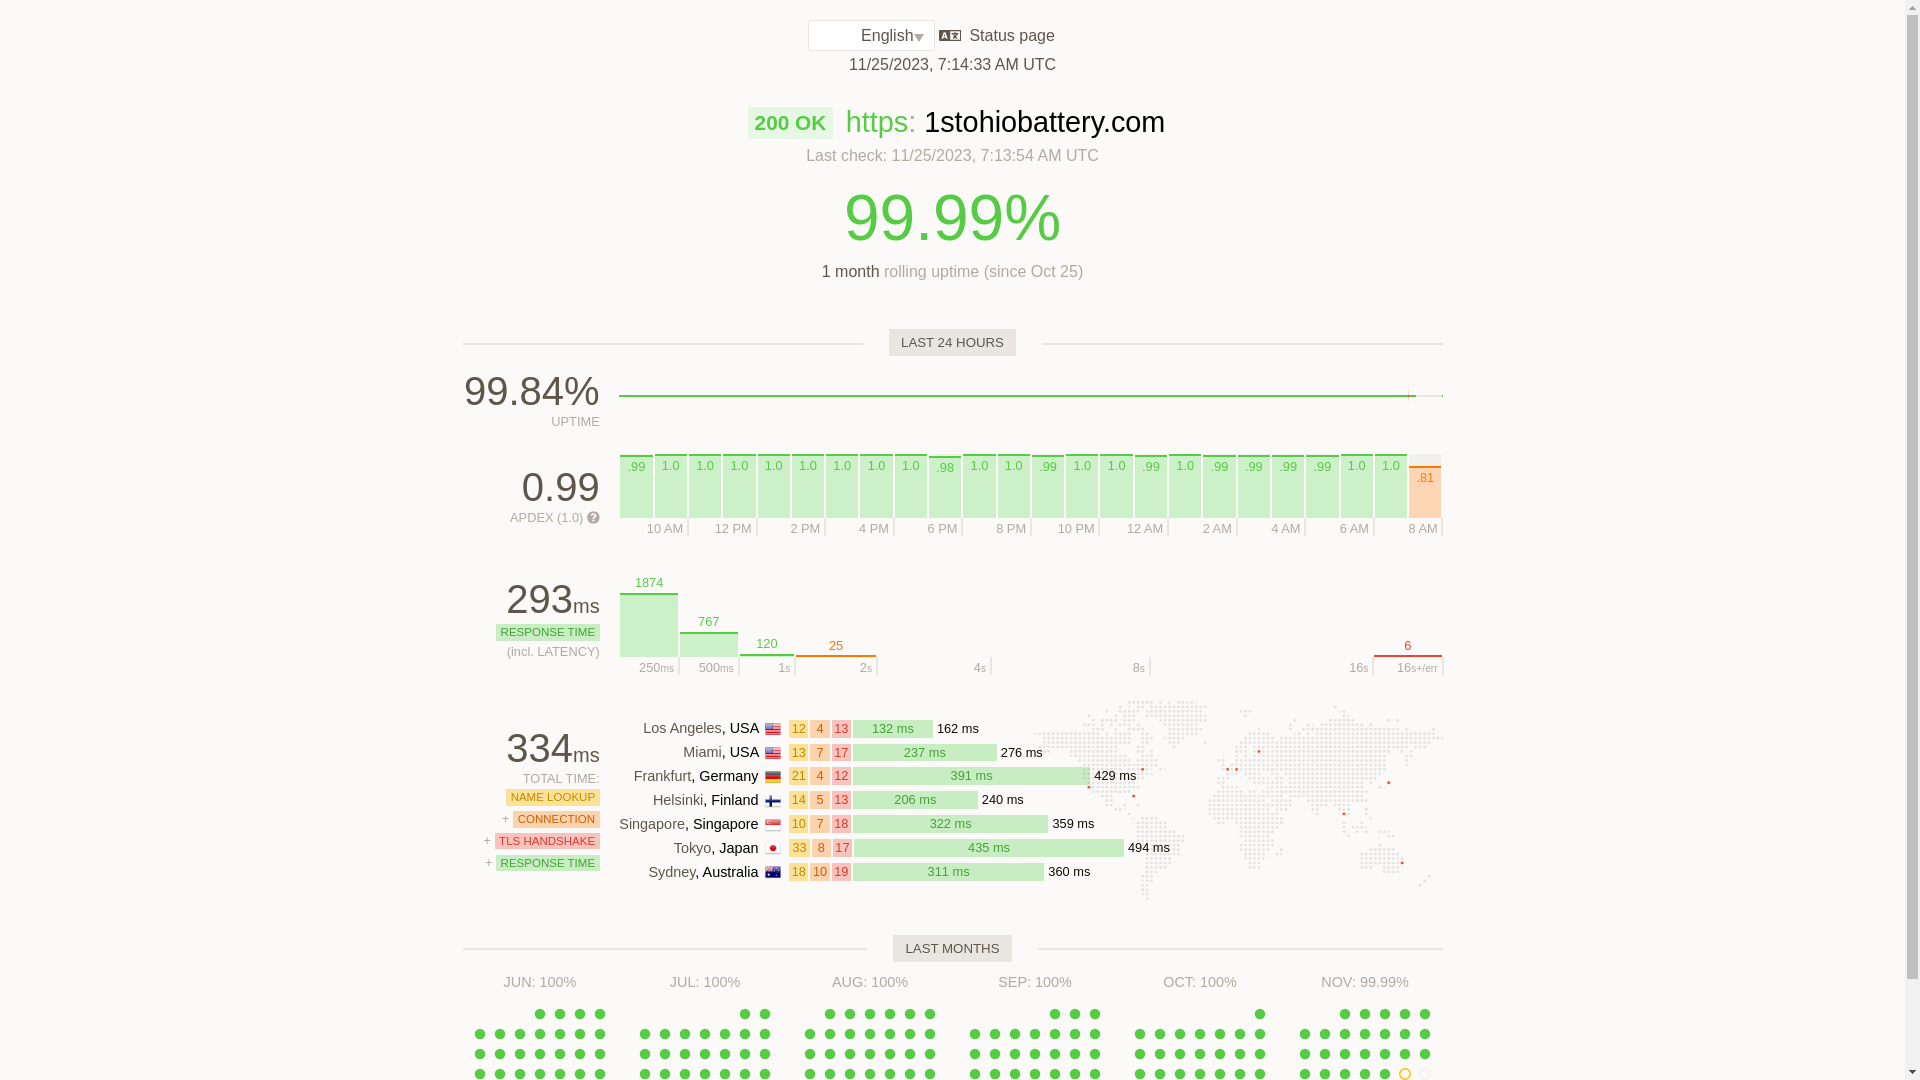 The height and width of the screenshot is (1080, 1920). I want to click on <small>Aug 14:</small> No downtime, so click(810, 1054).